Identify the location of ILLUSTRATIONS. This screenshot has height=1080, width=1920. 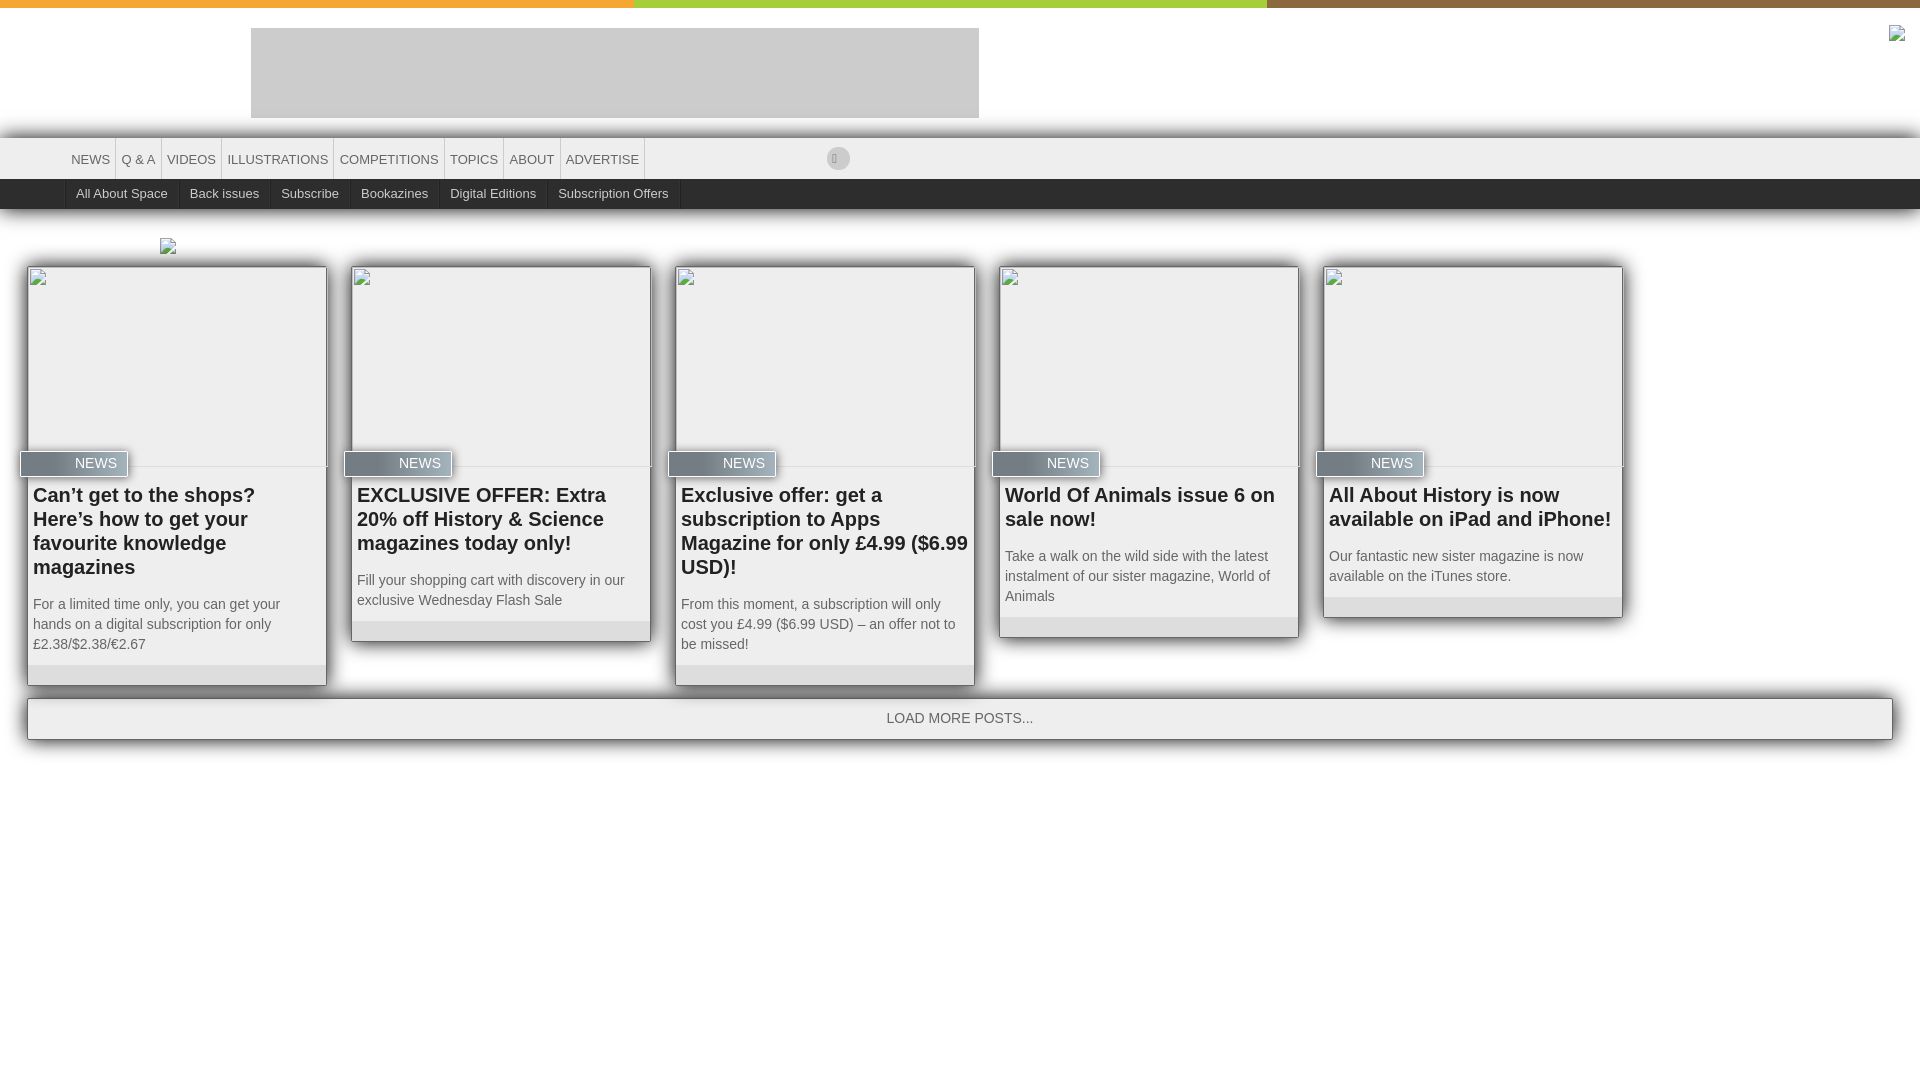
(277, 160).